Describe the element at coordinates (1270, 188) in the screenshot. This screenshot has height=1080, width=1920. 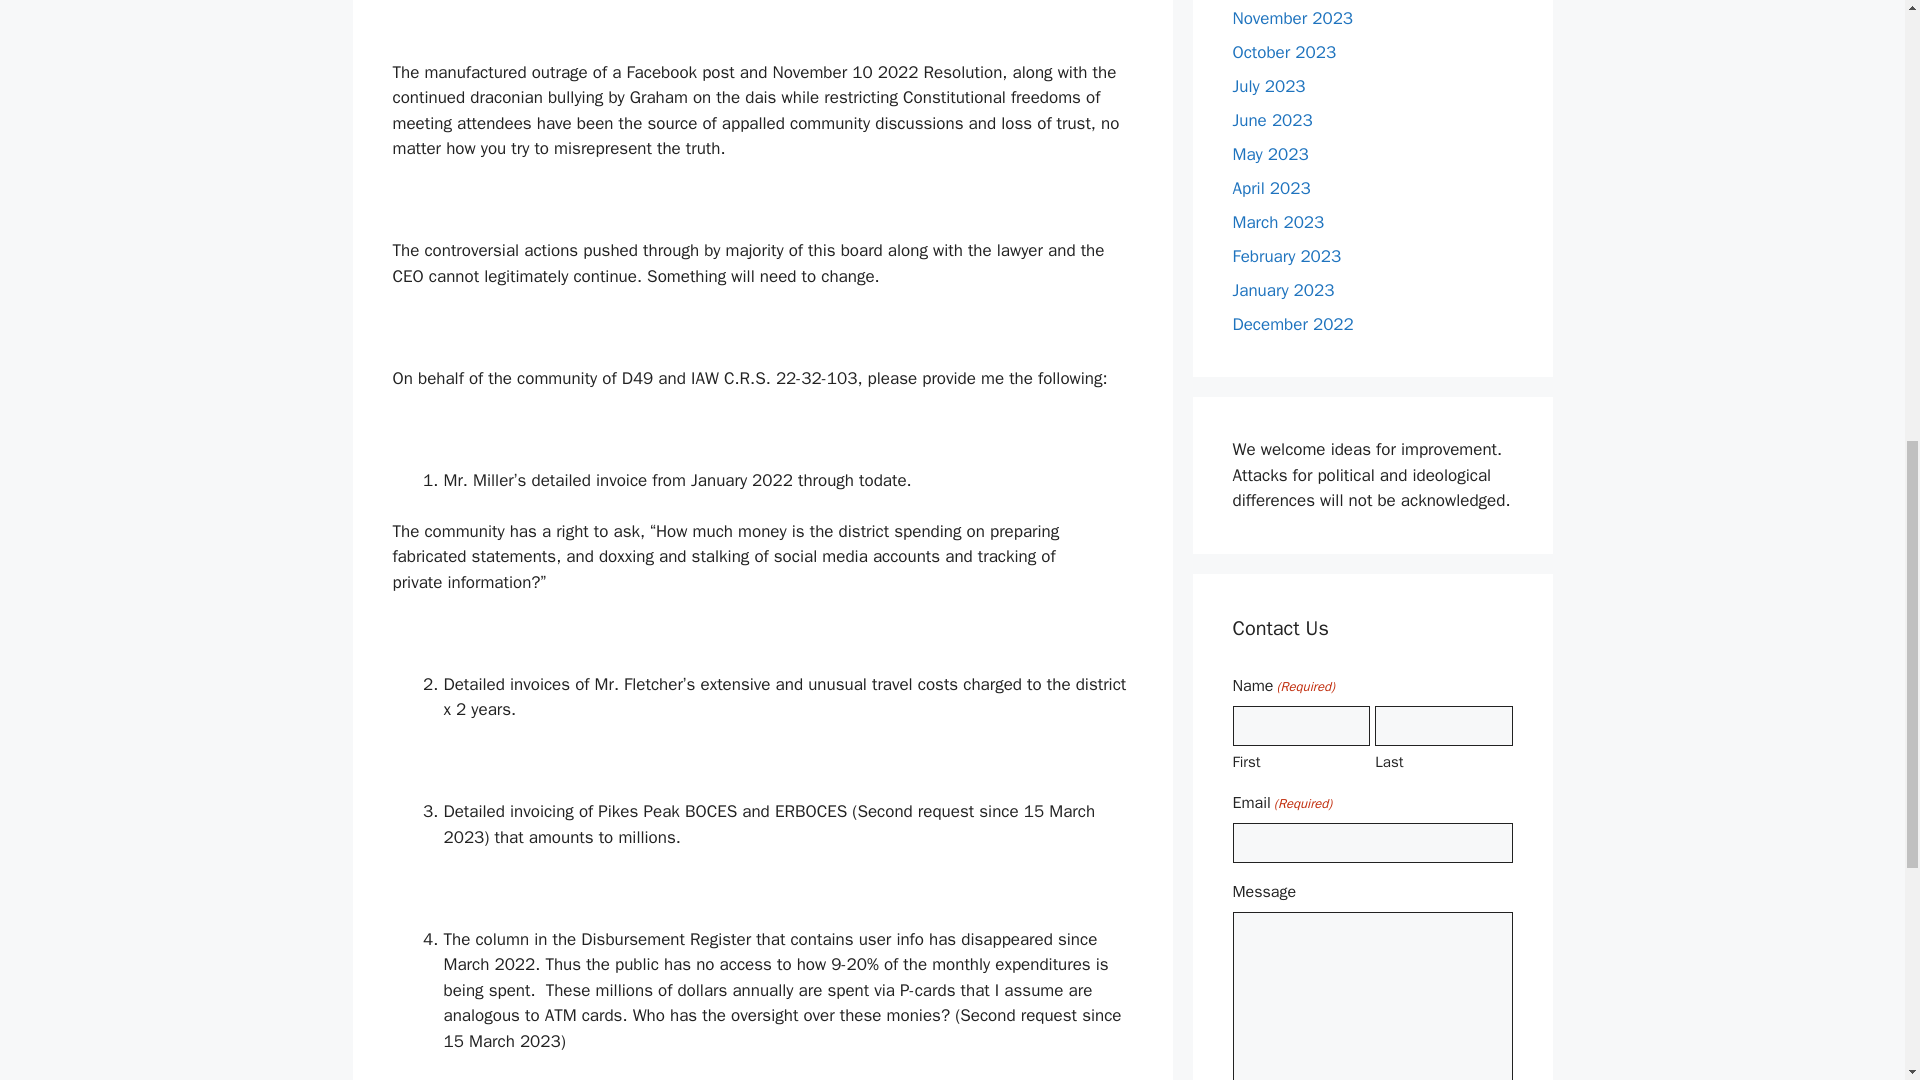
I see `April 2023` at that location.